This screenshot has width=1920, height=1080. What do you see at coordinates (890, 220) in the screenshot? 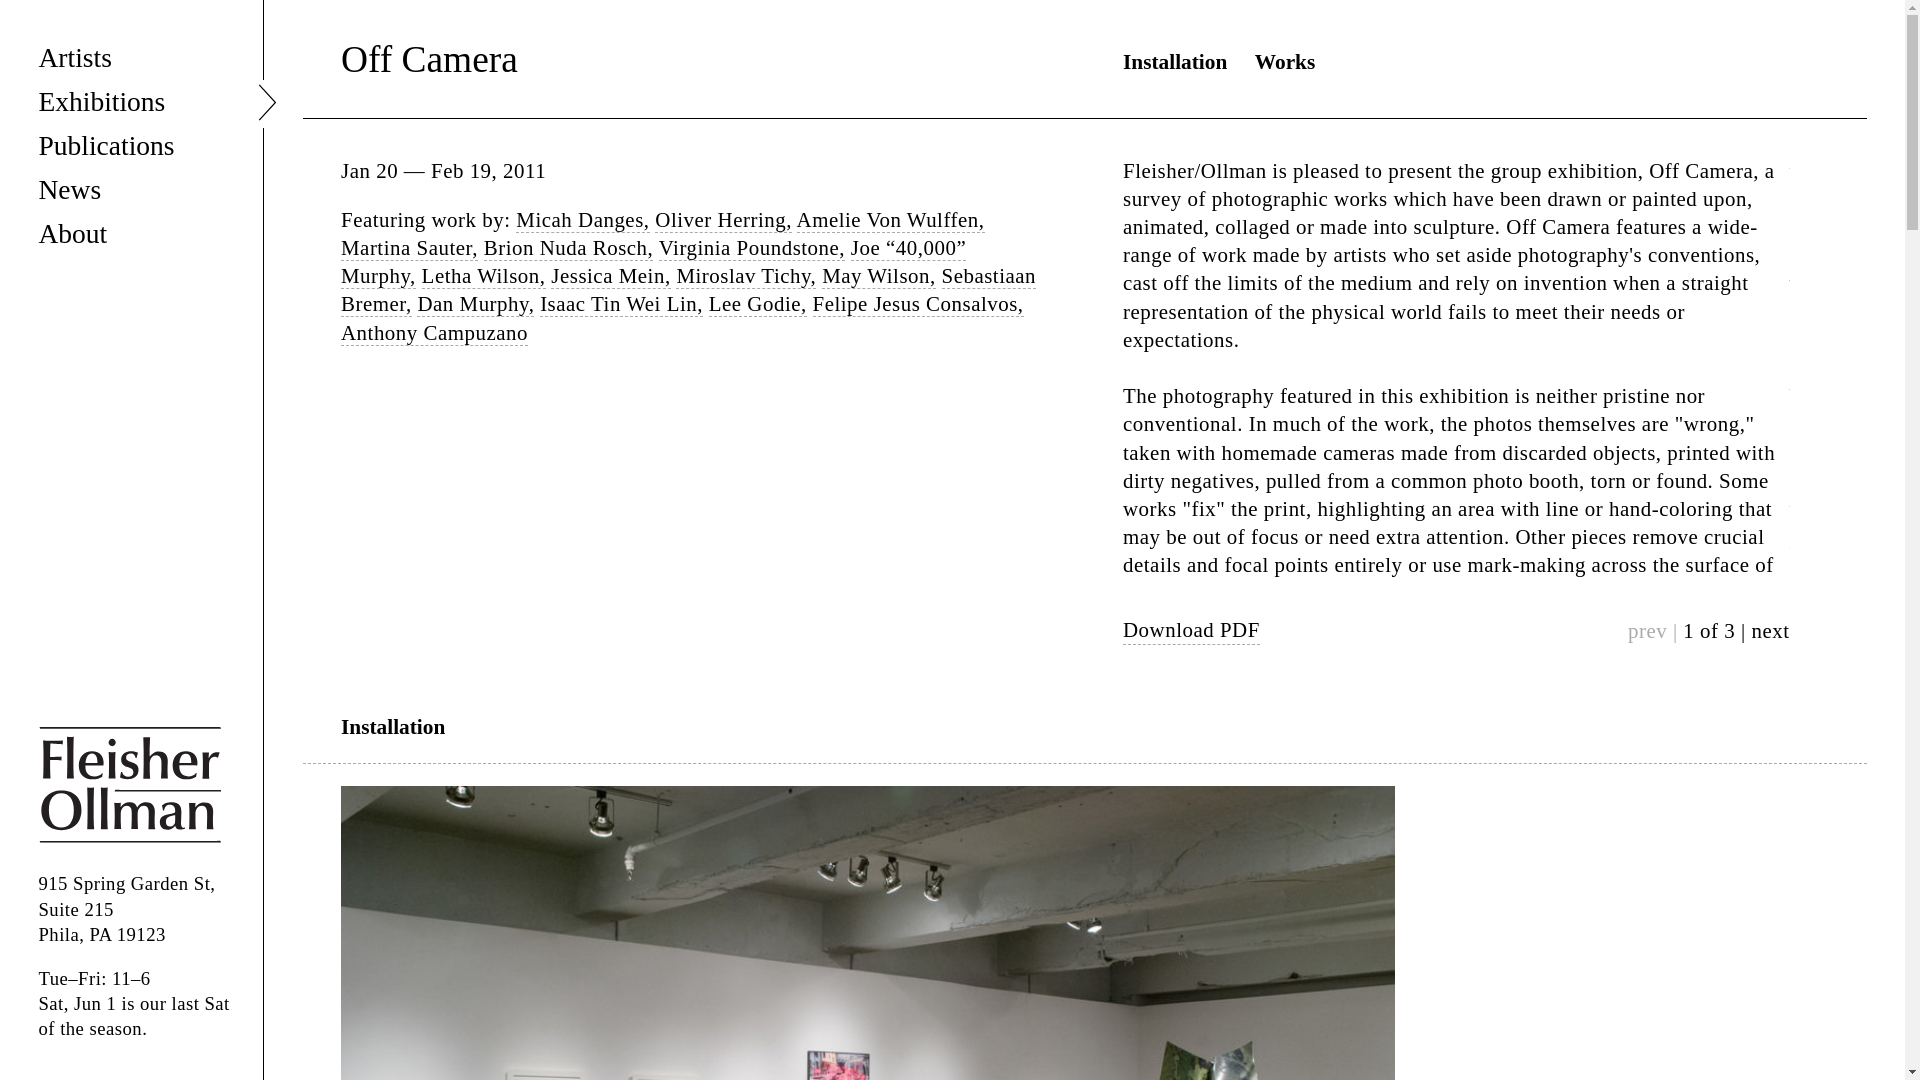
I see `Amelie Von Wulffen,` at bounding box center [890, 220].